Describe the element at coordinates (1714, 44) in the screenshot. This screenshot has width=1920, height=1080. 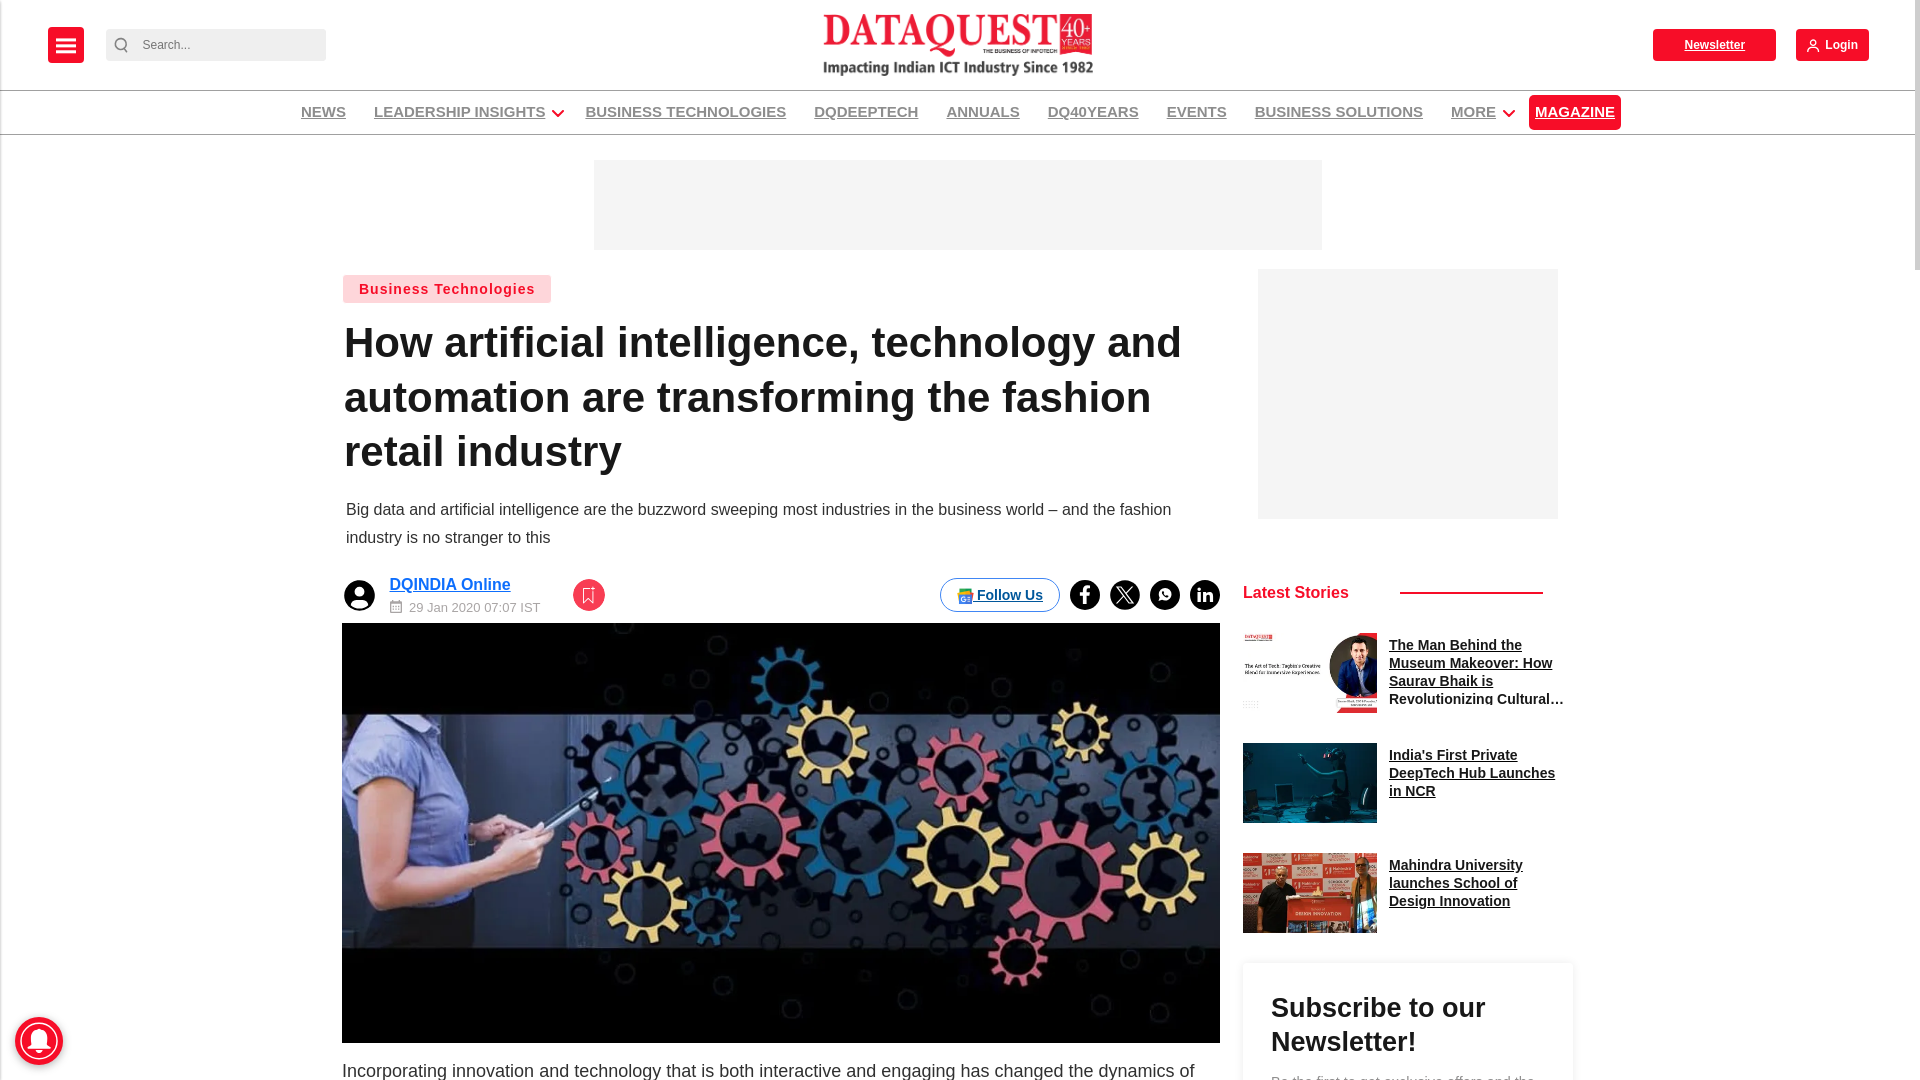
I see `Newsletter` at that location.